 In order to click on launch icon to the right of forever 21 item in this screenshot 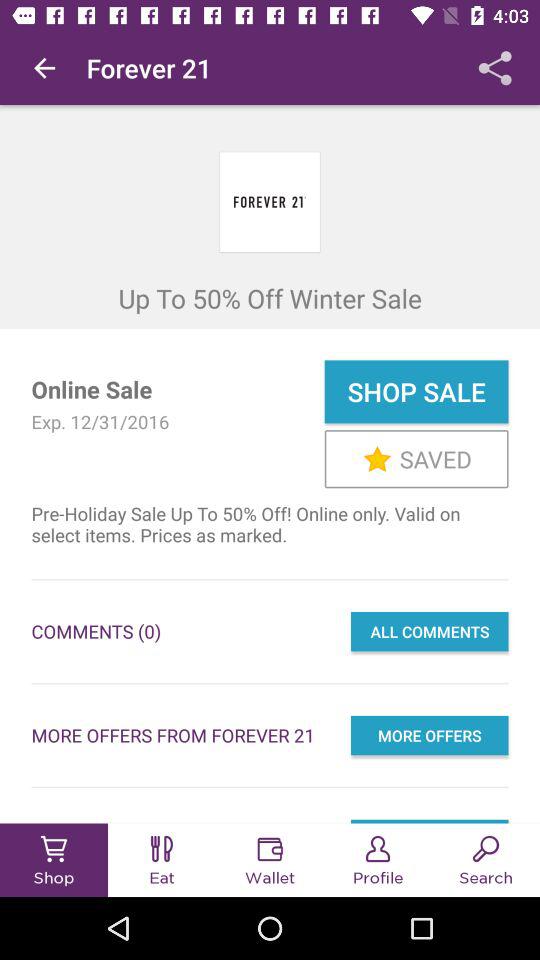, I will do `click(495, 68)`.